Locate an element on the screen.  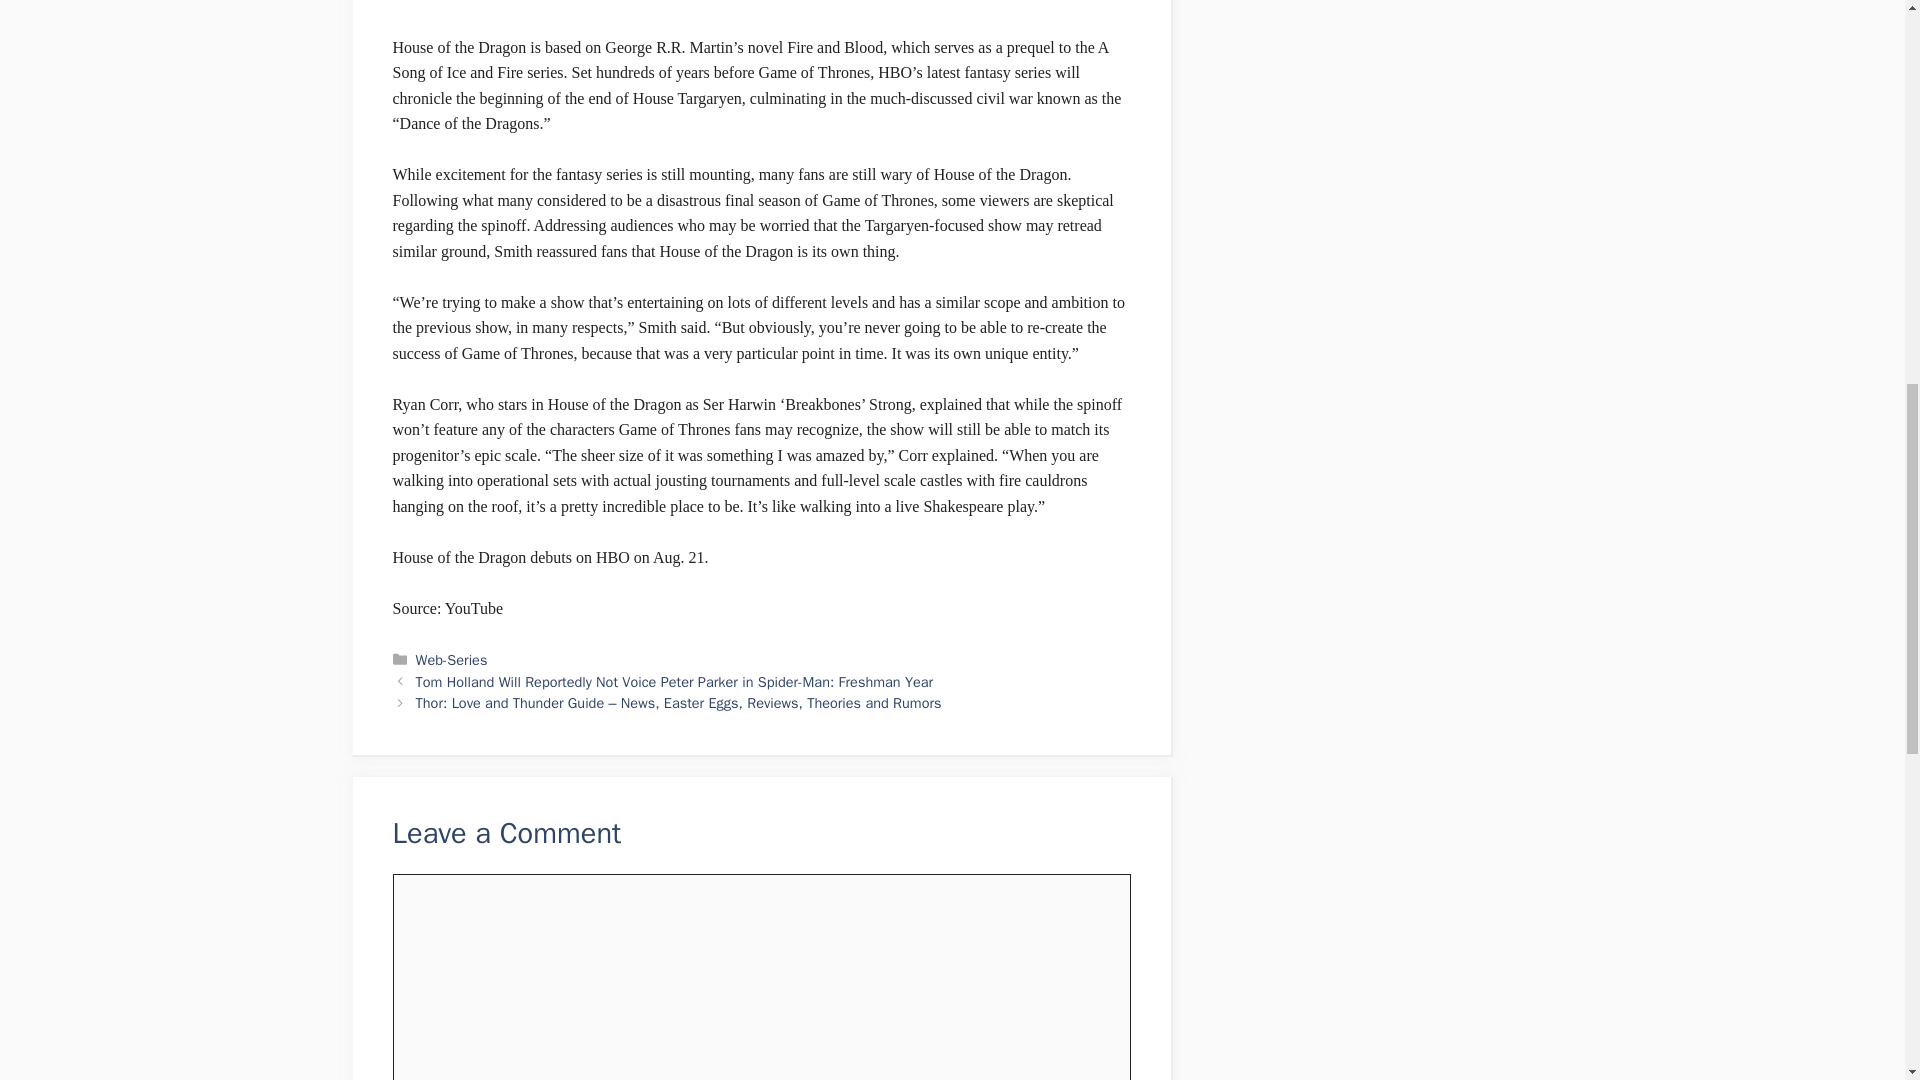
Scroll back to top is located at coordinates (1855, 949).